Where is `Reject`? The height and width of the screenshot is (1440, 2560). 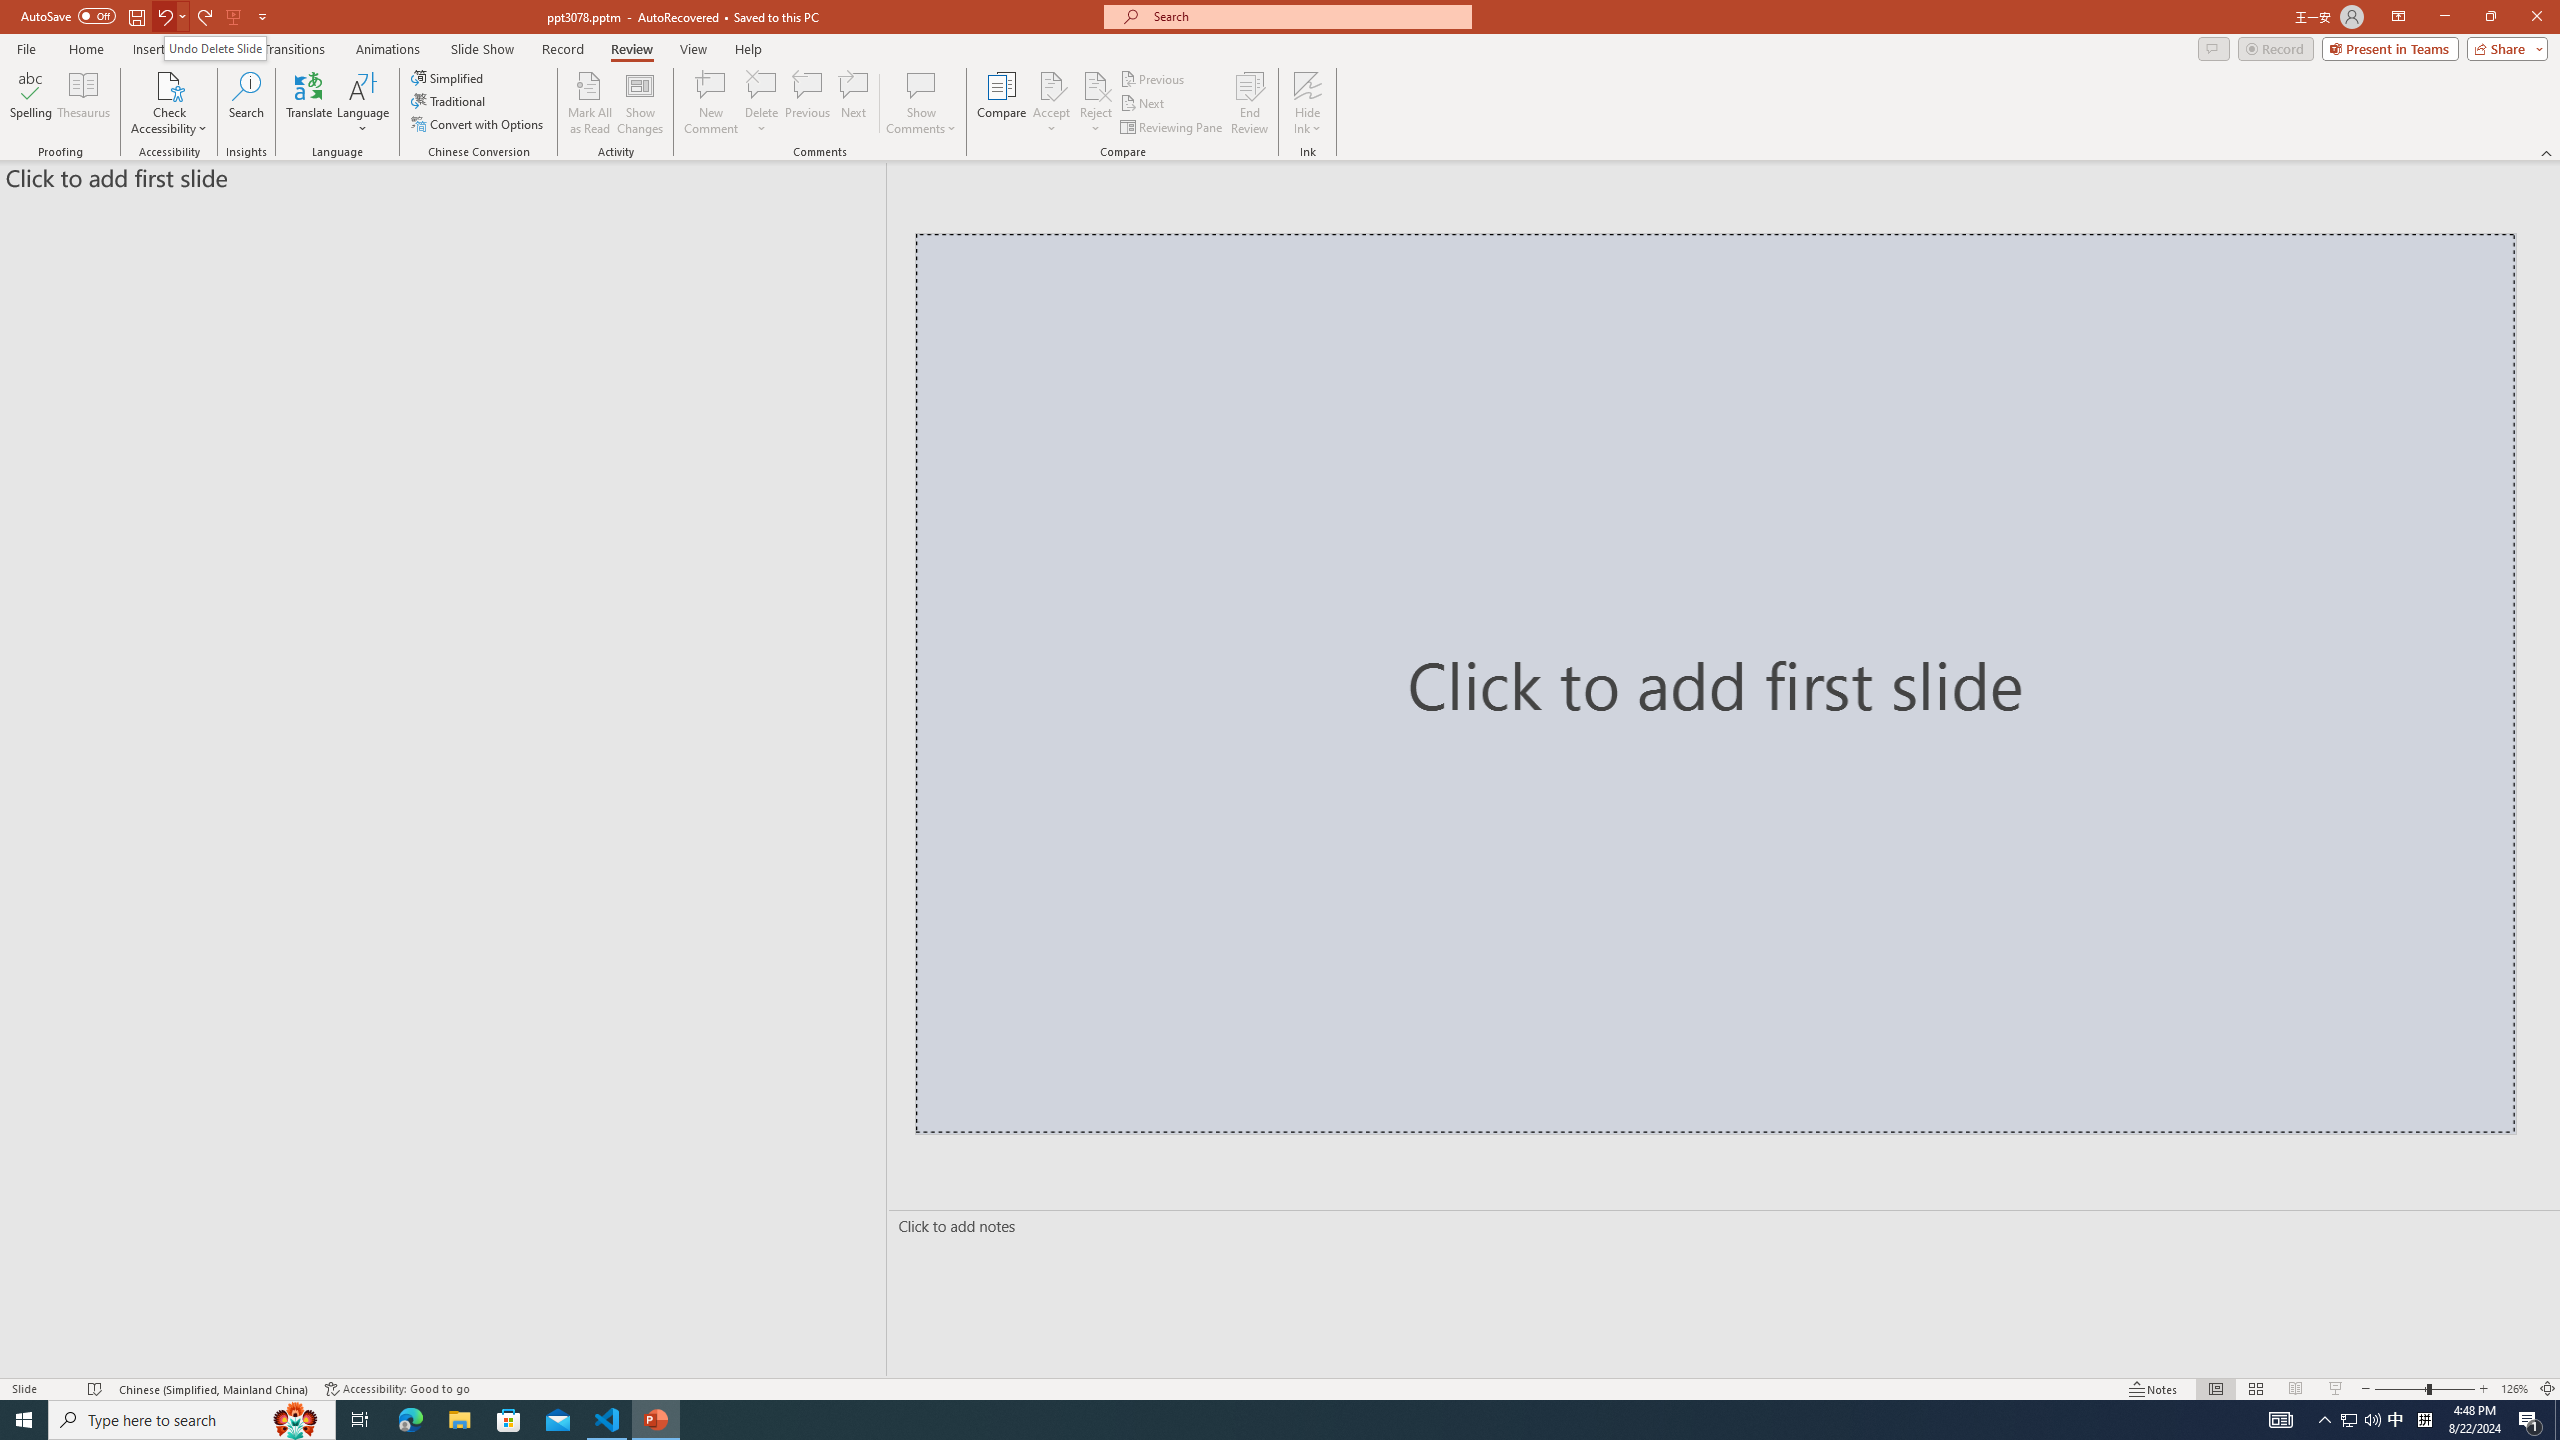
Reject is located at coordinates (1096, 103).